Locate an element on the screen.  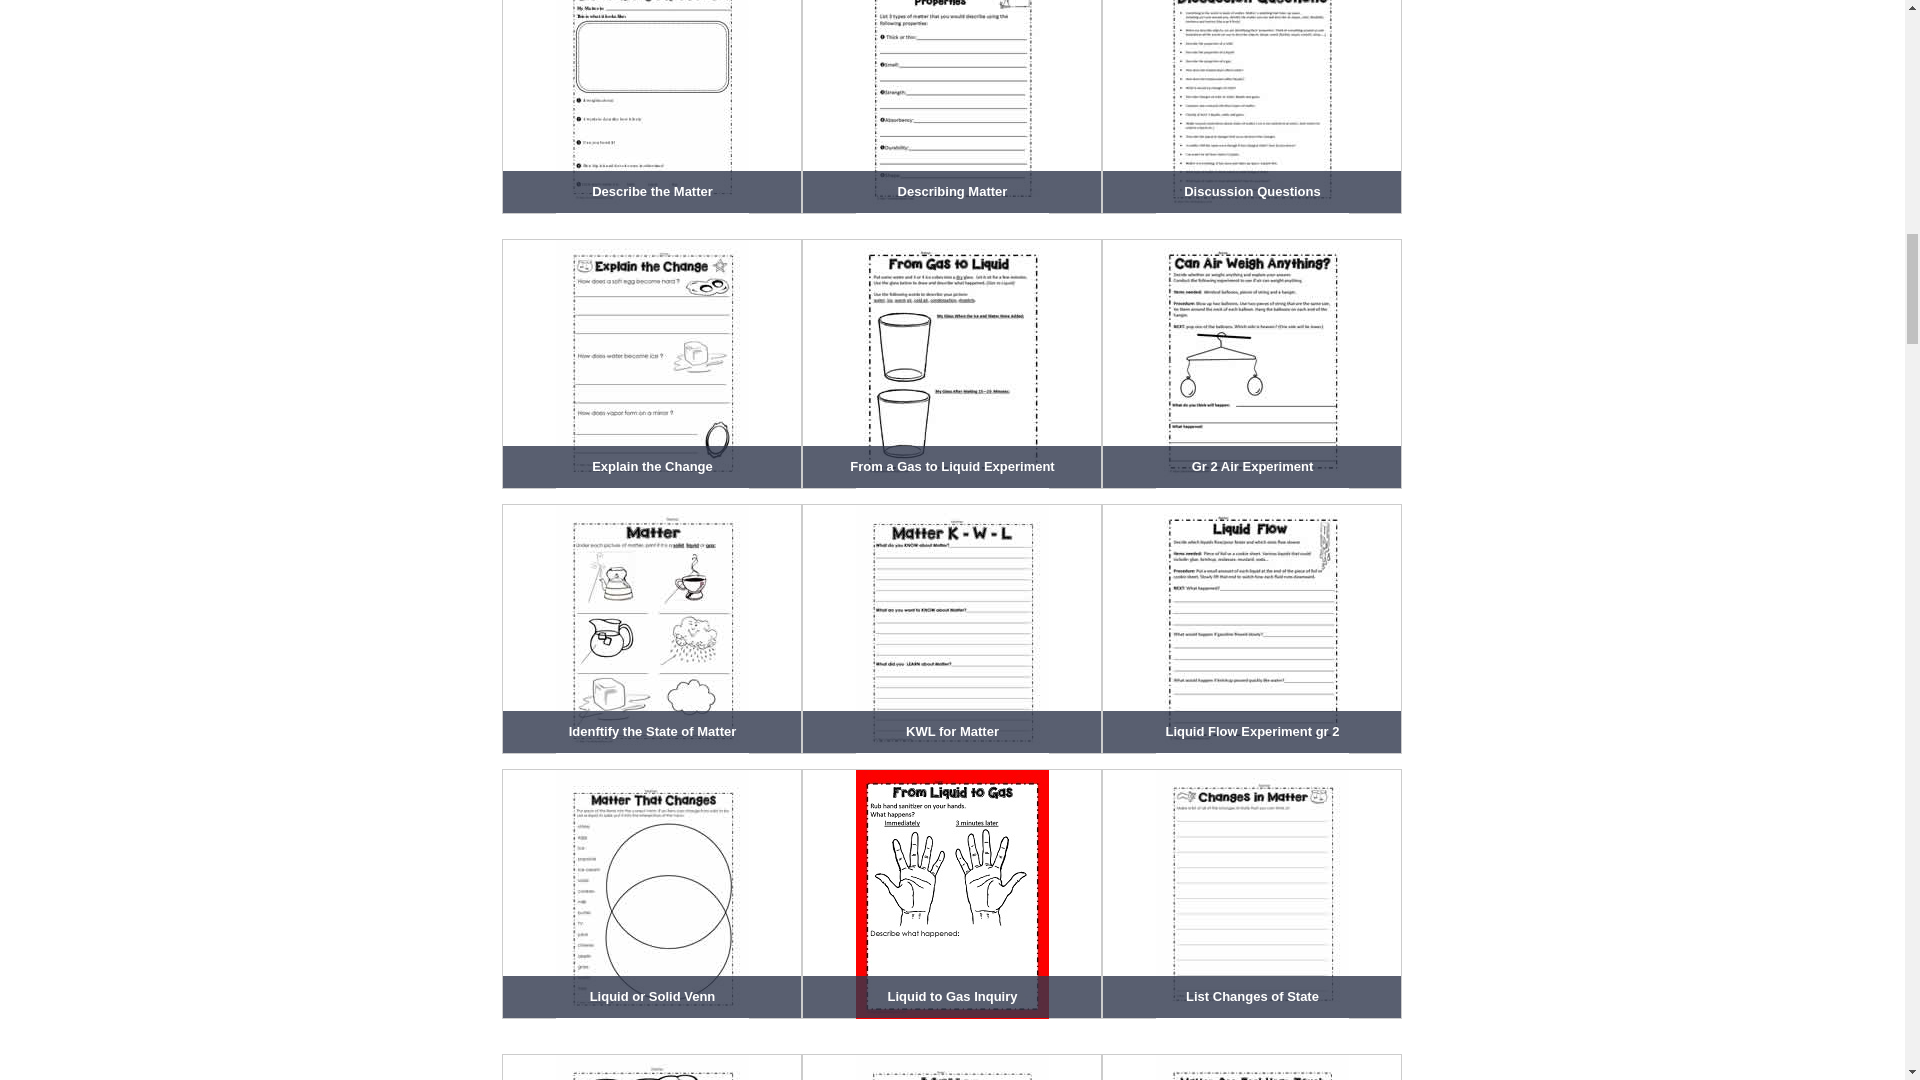
Describe the Matter is located at coordinates (652, 106).